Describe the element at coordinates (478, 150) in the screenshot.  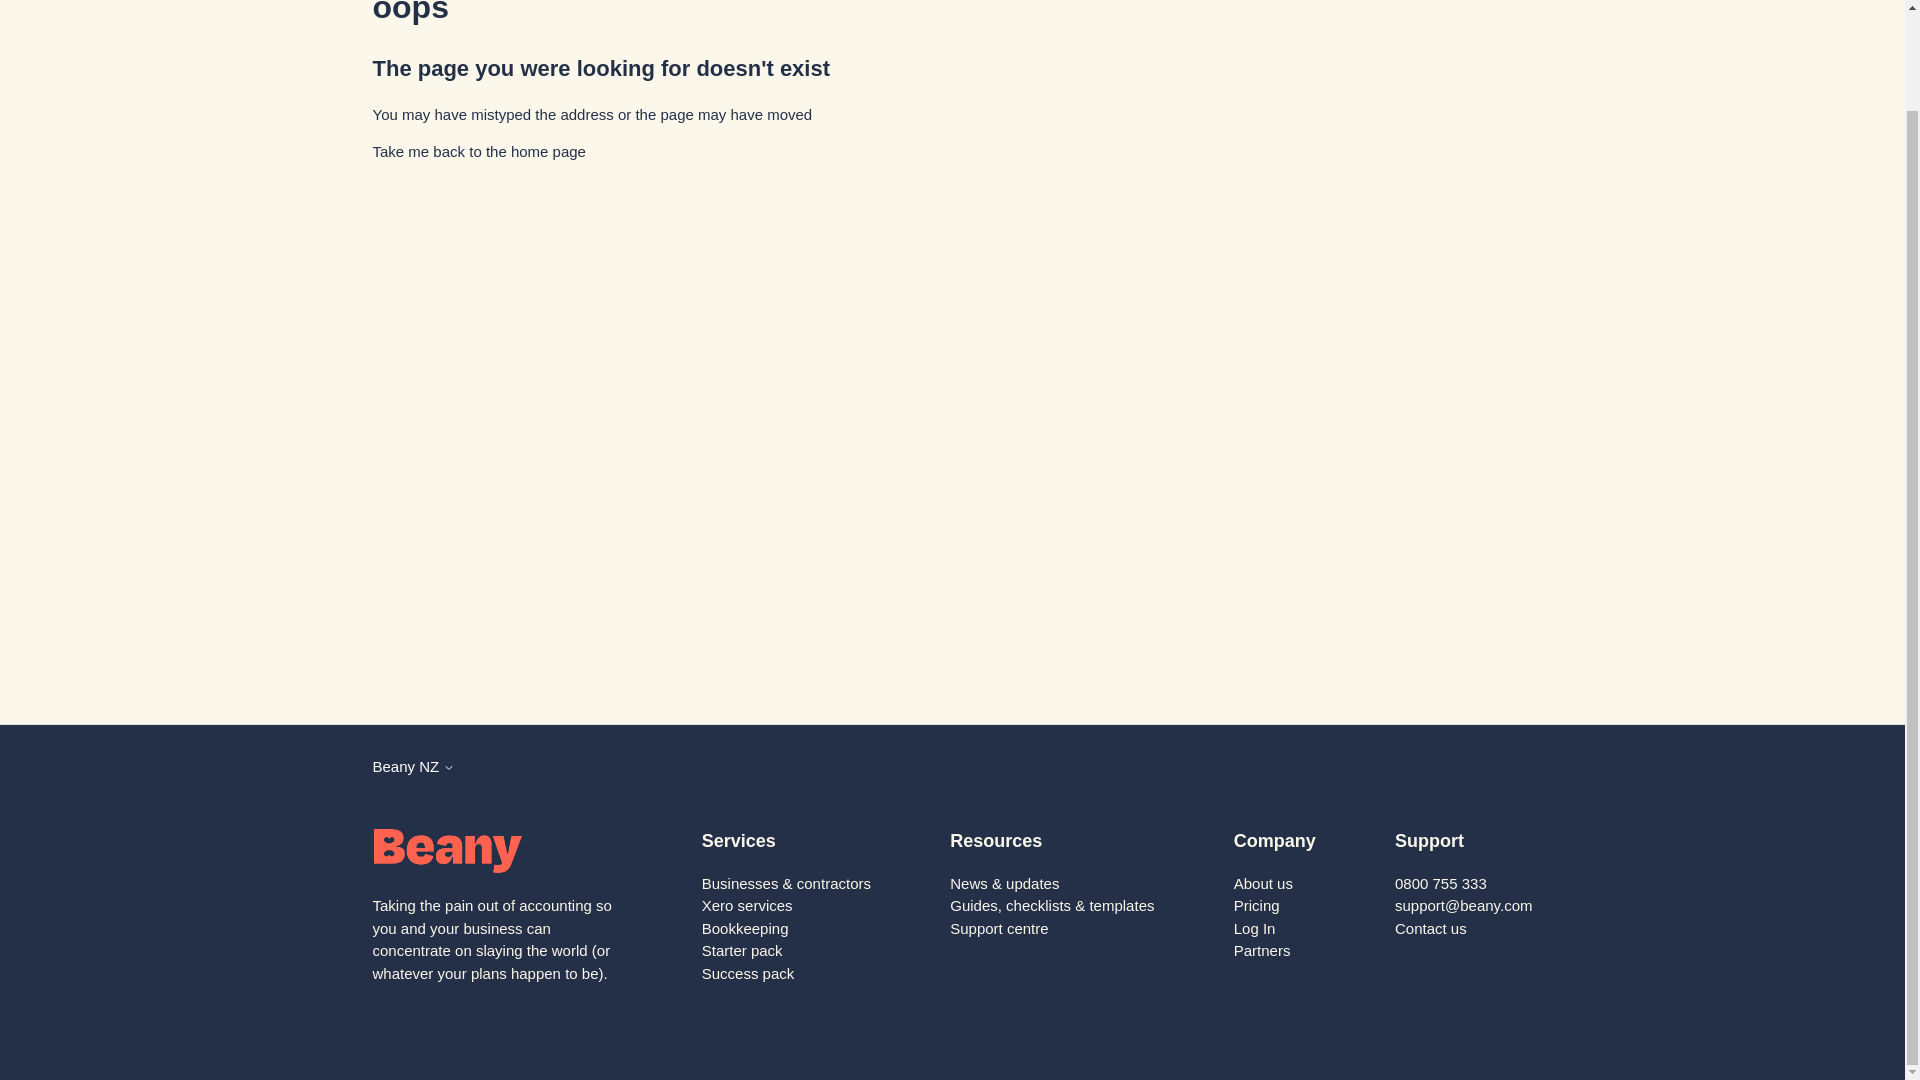
I see `Home` at that location.